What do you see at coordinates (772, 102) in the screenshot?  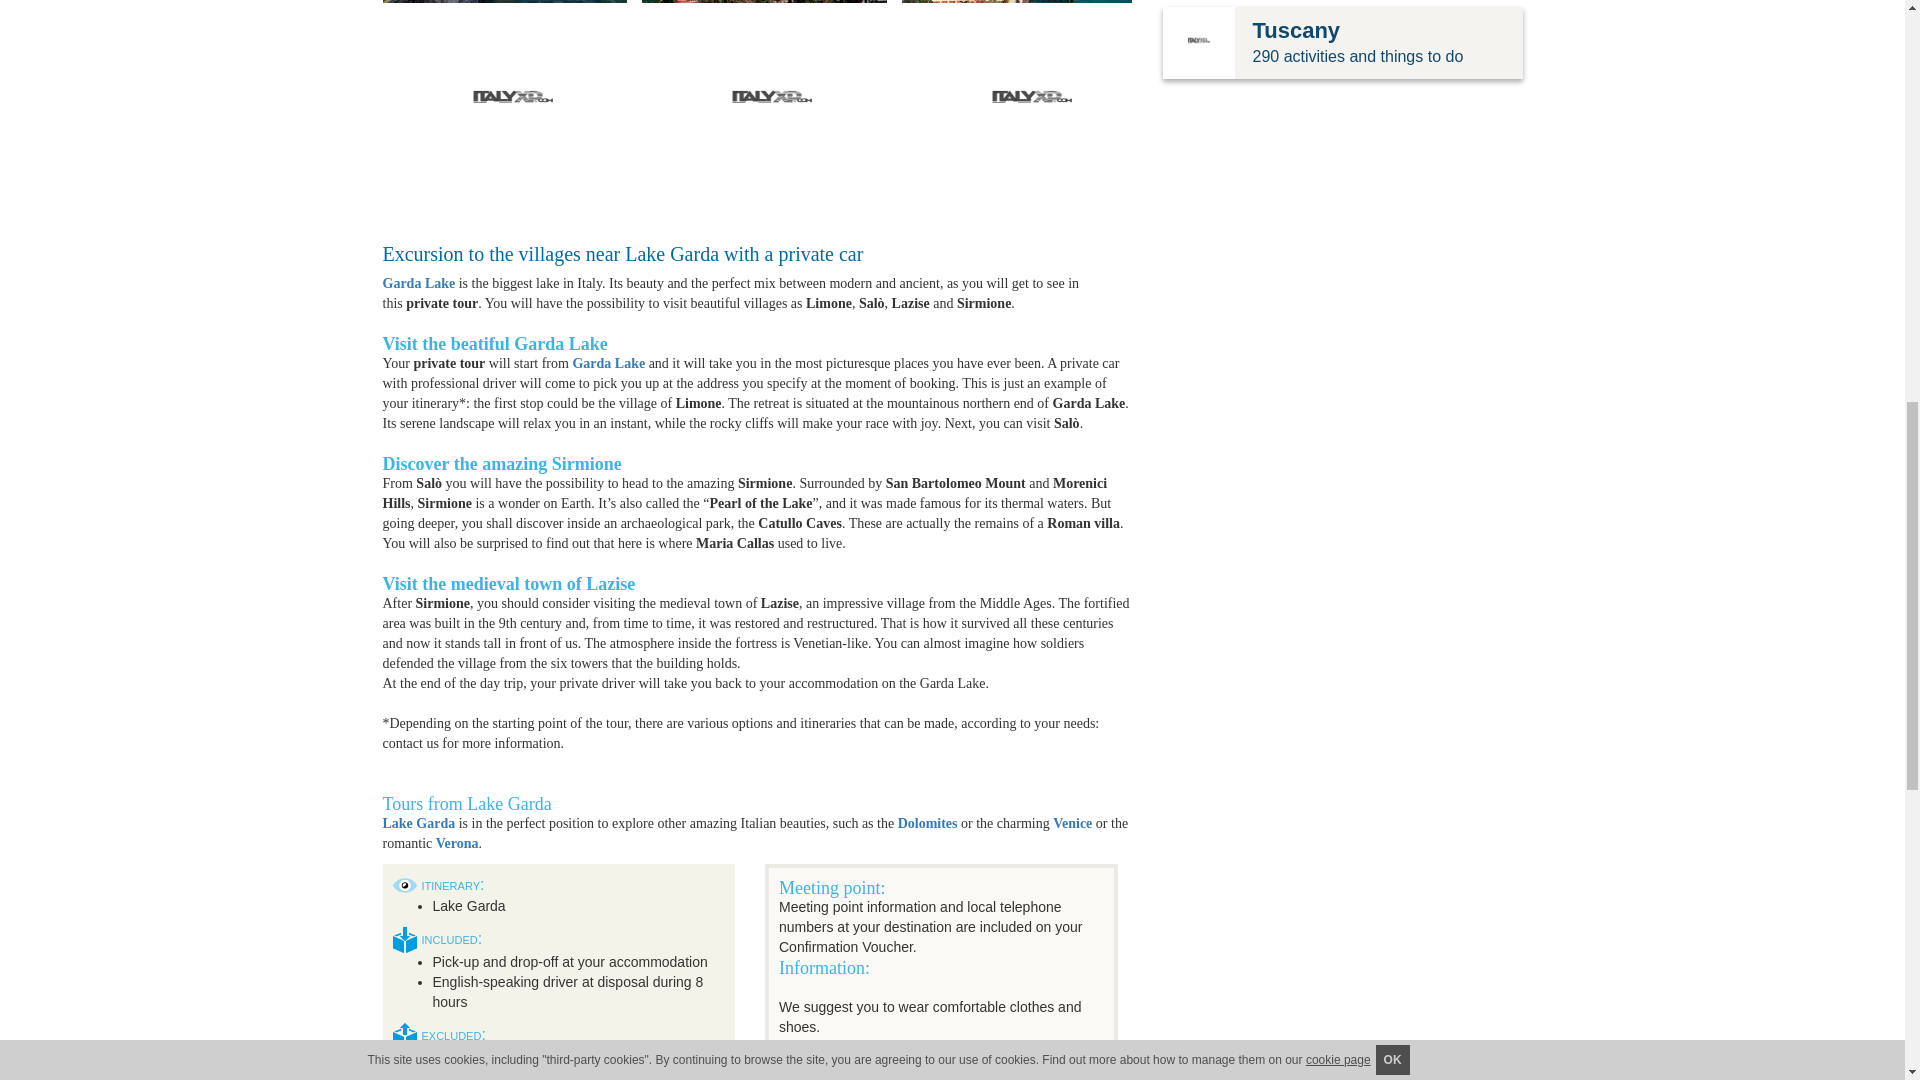 I see `Ancient ruins of Sirmione` at bounding box center [772, 102].